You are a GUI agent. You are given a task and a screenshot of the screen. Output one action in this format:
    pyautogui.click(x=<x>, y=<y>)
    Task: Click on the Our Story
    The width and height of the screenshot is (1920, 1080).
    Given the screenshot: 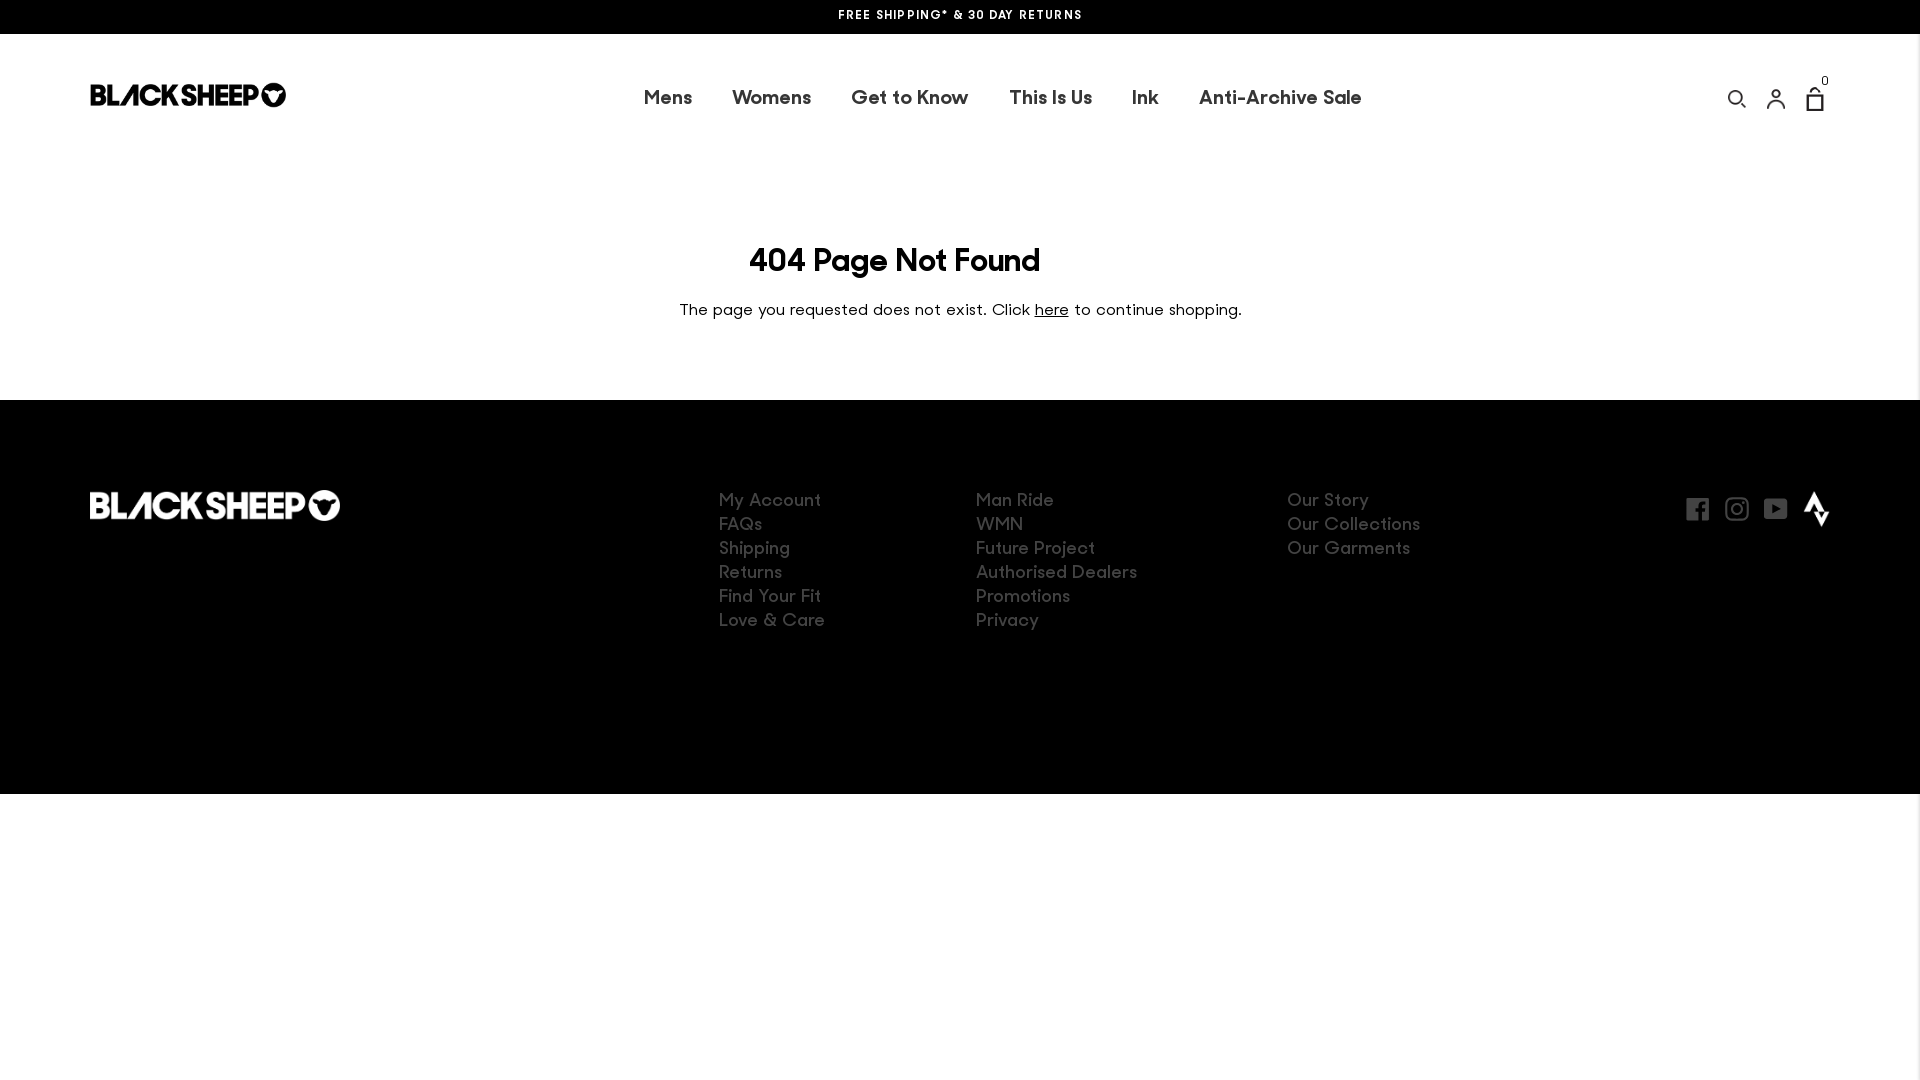 What is the action you would take?
    pyautogui.click(x=1328, y=502)
    